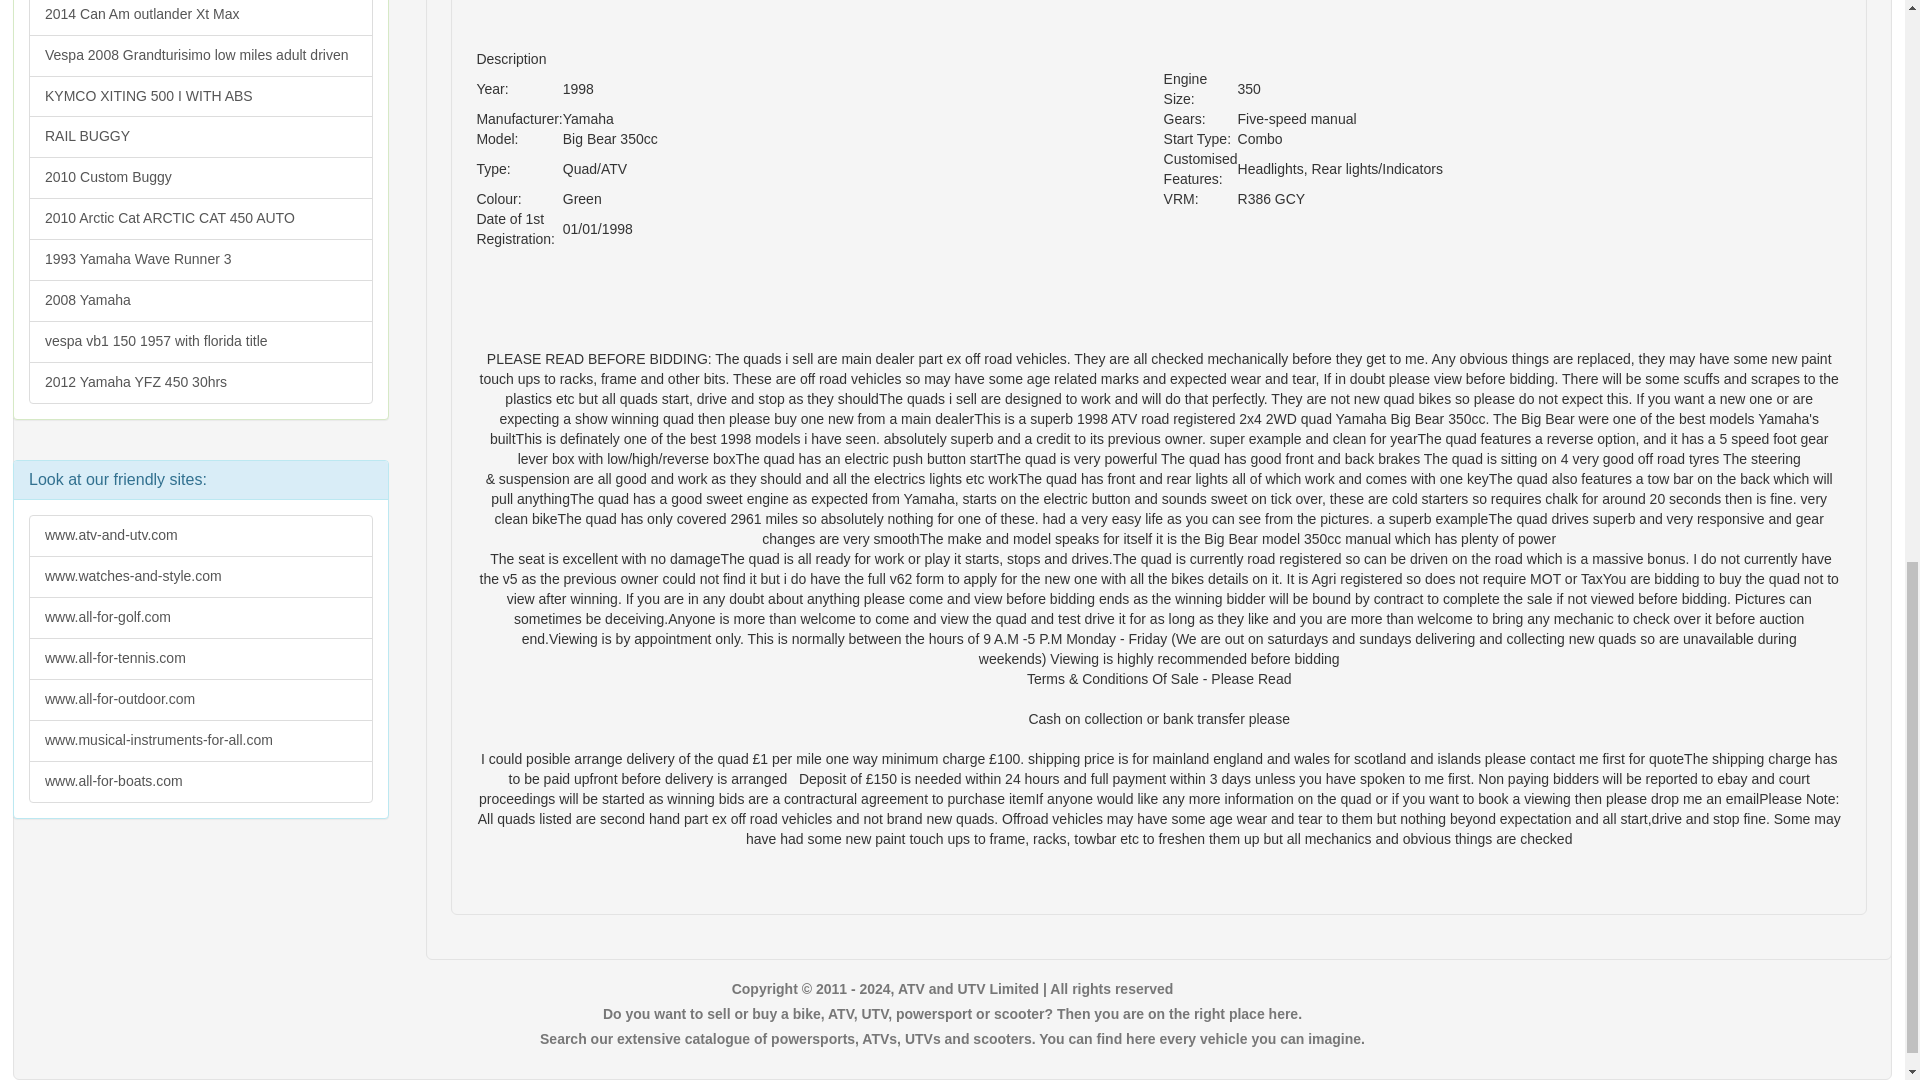  Describe the element at coordinates (200, 382) in the screenshot. I see `2012 Yamaha YFZ 450 30hrs` at that location.